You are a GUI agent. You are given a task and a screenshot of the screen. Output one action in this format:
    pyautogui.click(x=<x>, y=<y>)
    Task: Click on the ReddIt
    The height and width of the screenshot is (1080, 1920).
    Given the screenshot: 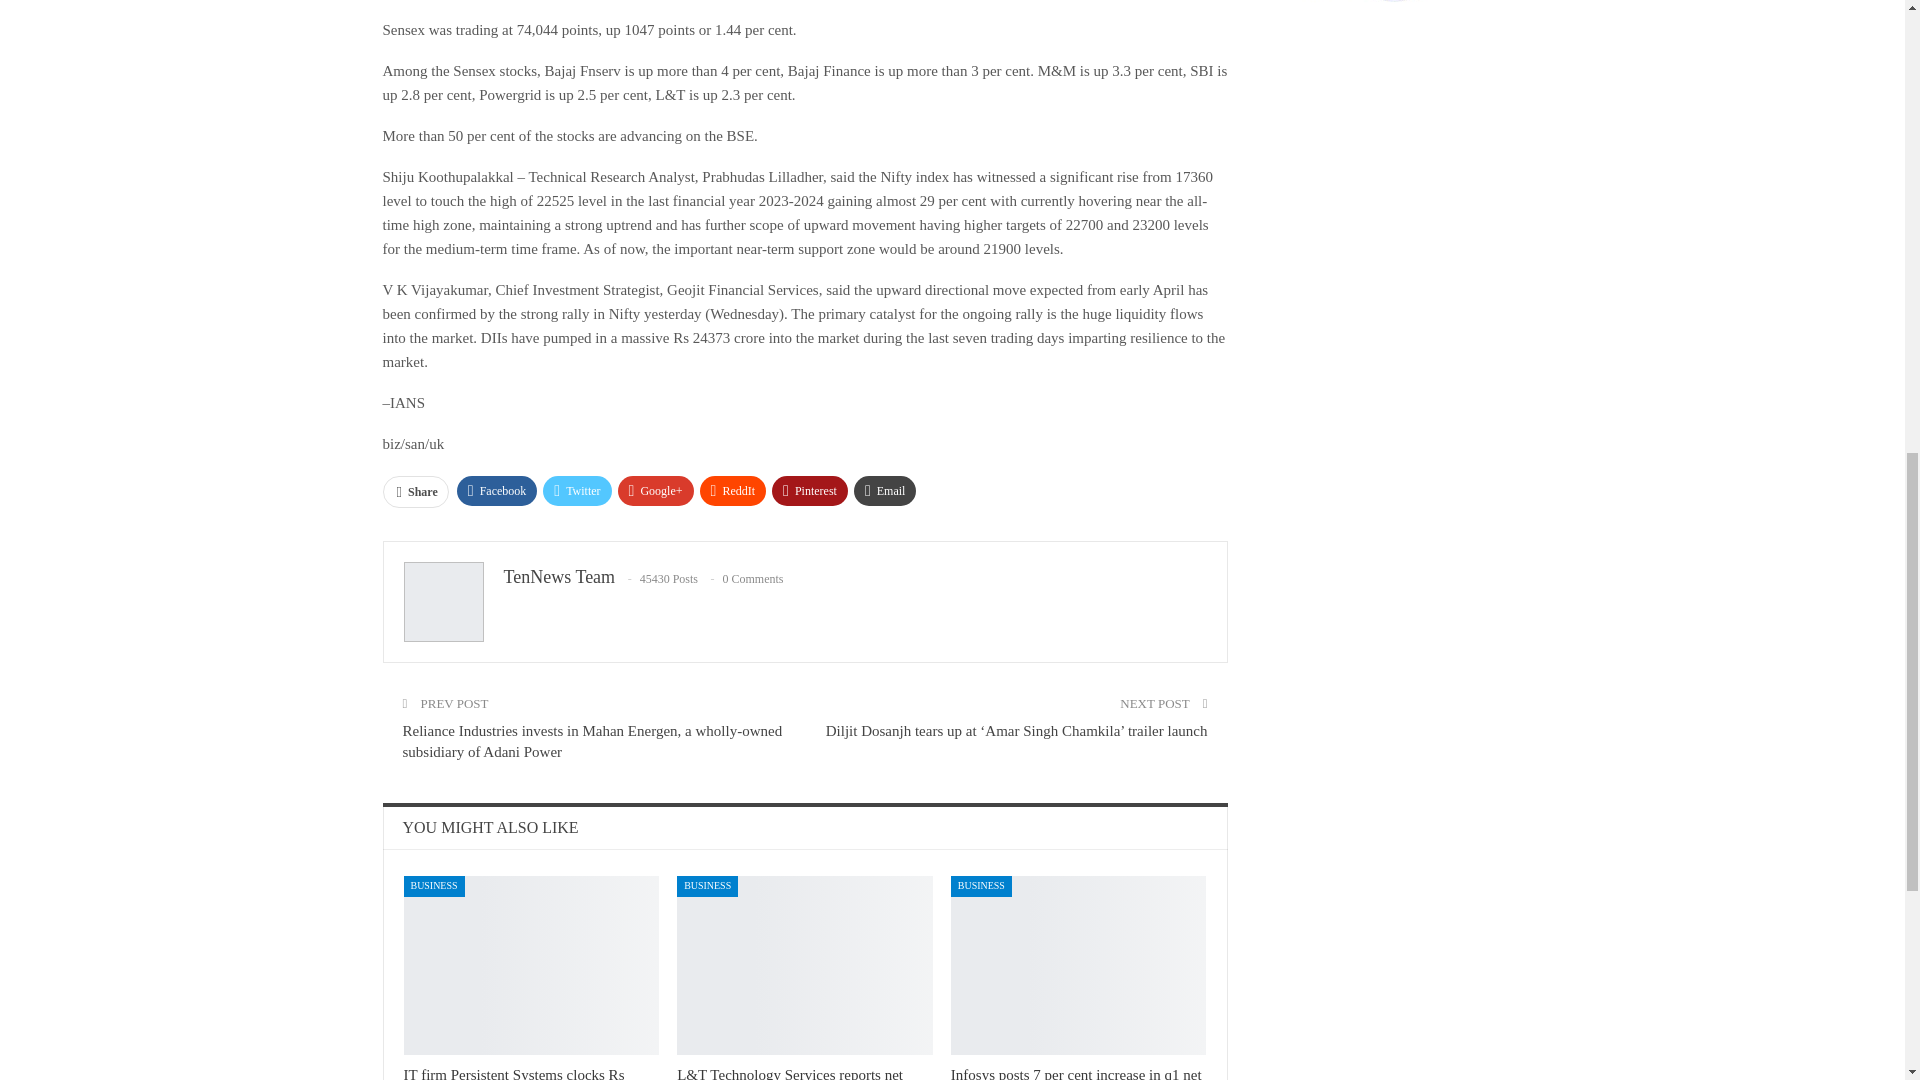 What is the action you would take?
    pyautogui.click(x=733, y=491)
    